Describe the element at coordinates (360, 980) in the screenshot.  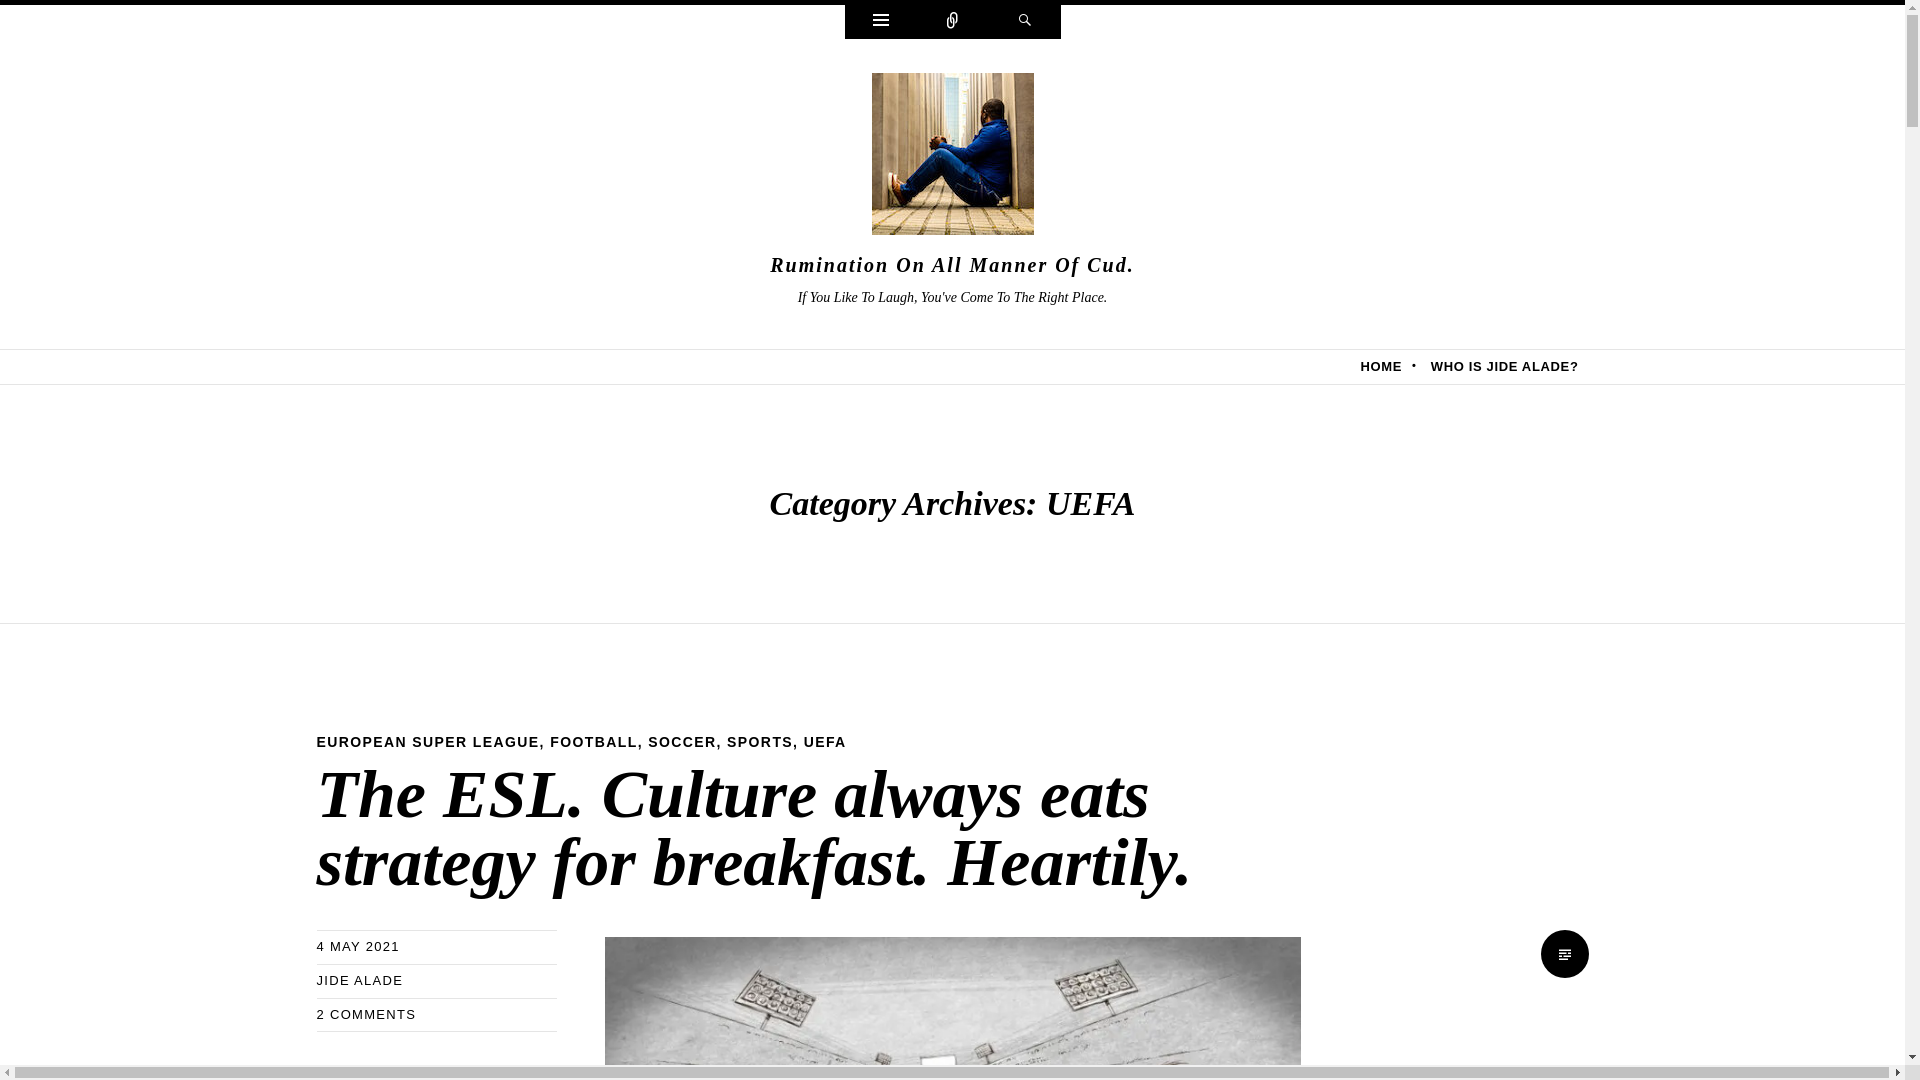
I see `View all posts by Jide Alade` at that location.